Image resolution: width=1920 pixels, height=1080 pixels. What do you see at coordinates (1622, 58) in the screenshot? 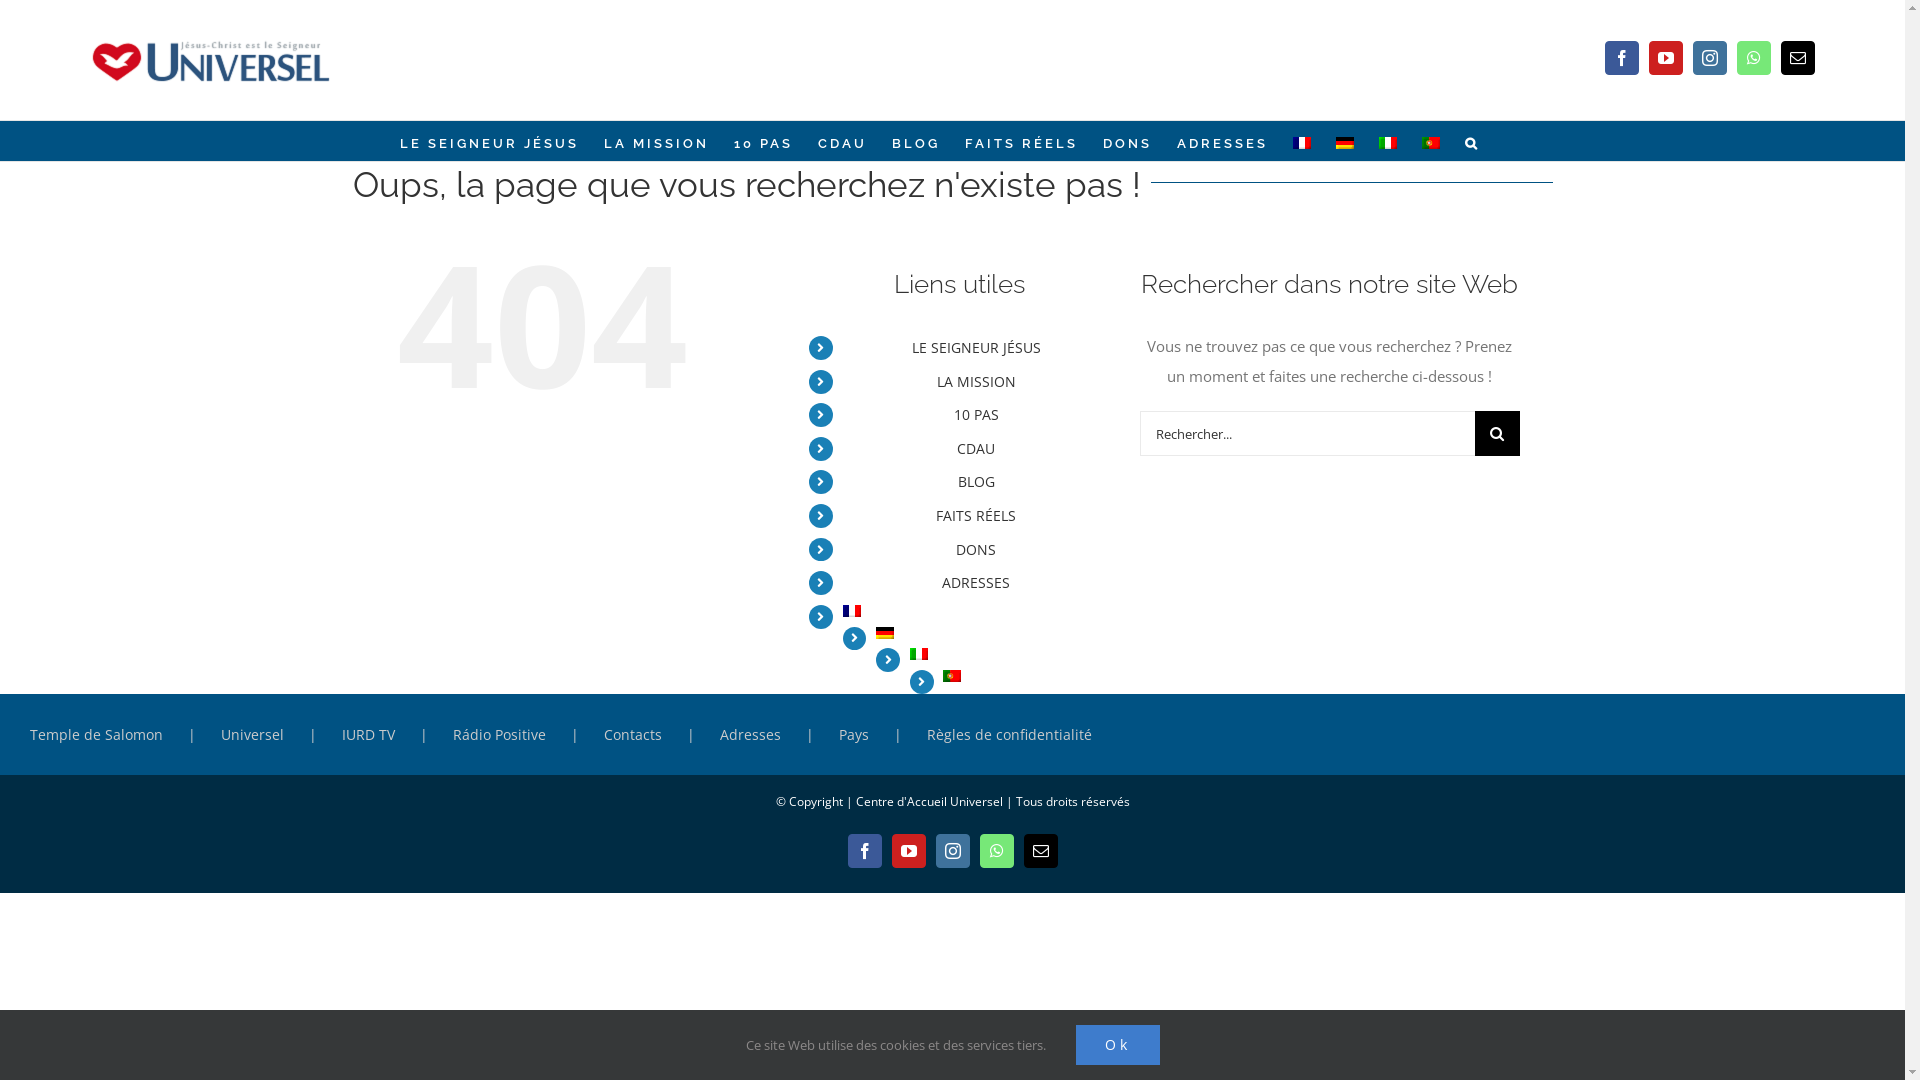
I see `Facebook` at bounding box center [1622, 58].